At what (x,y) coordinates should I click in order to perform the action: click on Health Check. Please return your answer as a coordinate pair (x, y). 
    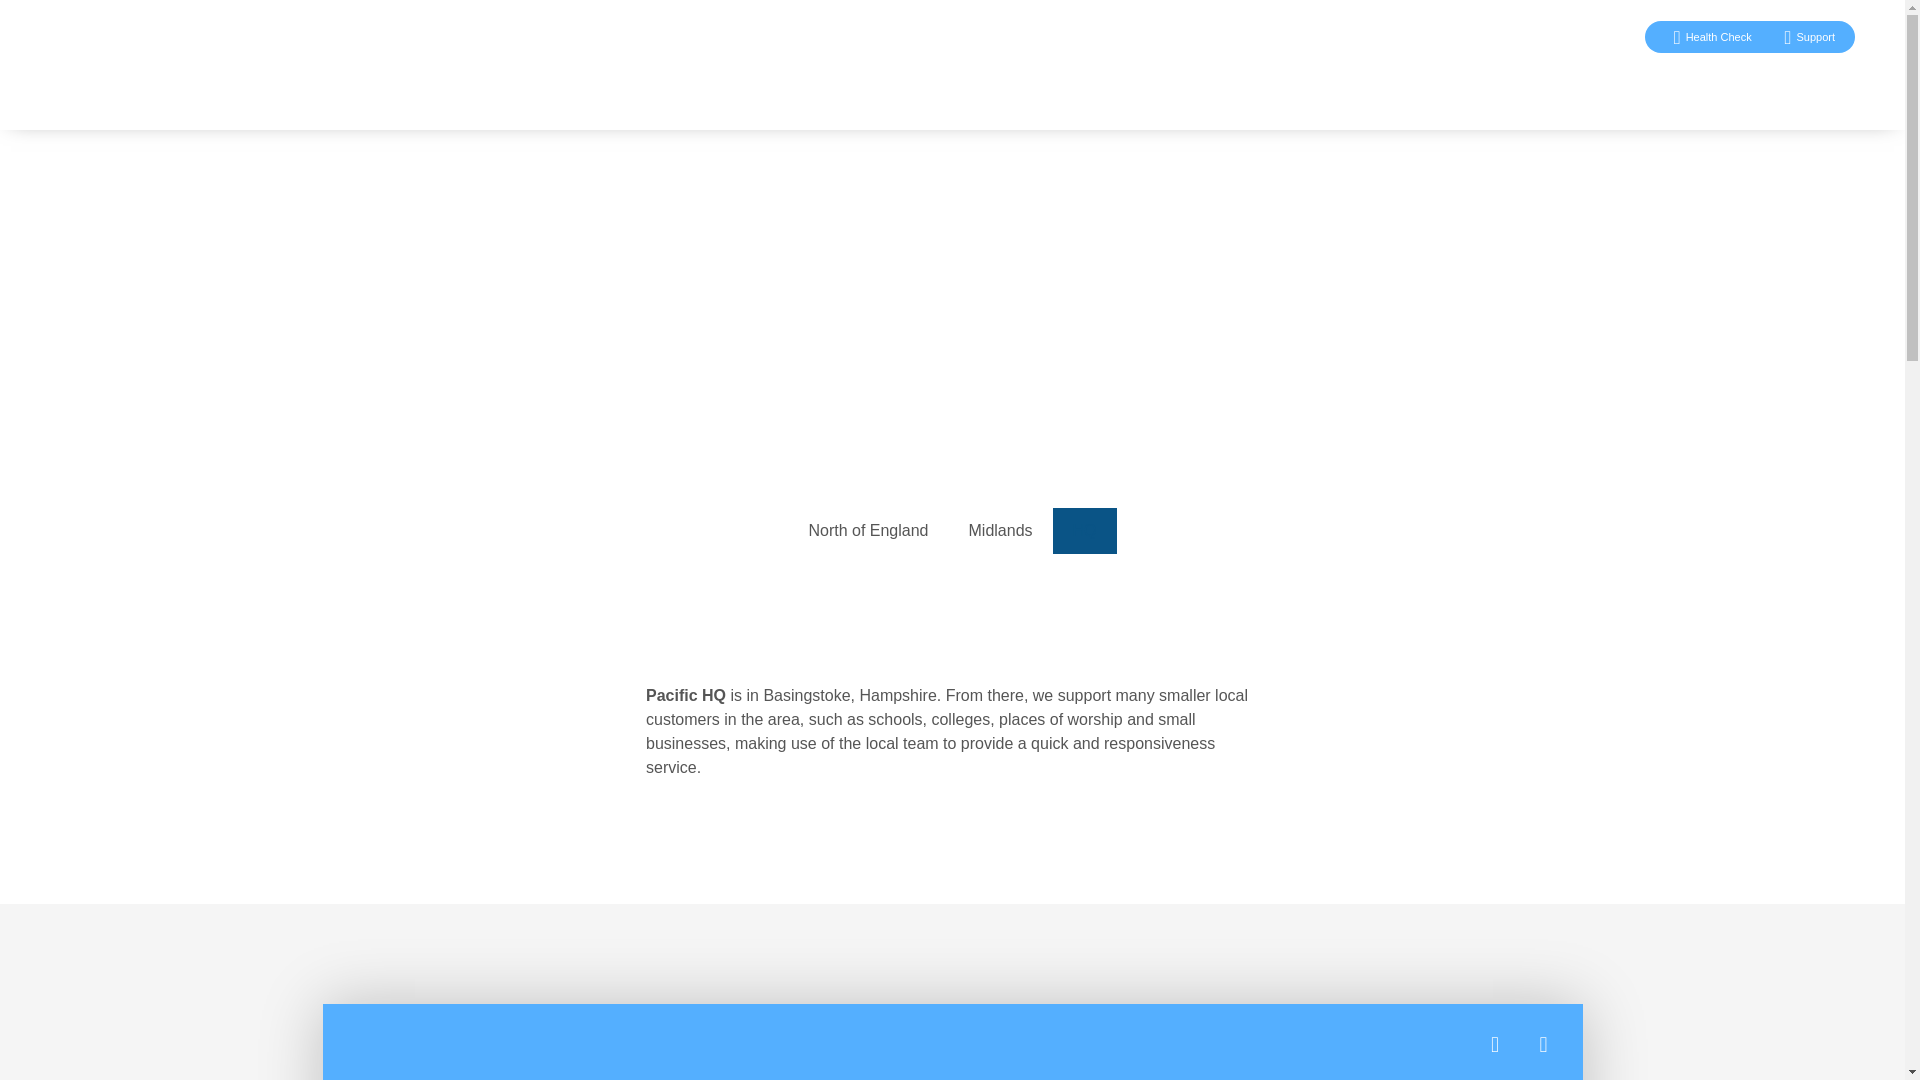
    Looking at the image, I should click on (1704, 36).